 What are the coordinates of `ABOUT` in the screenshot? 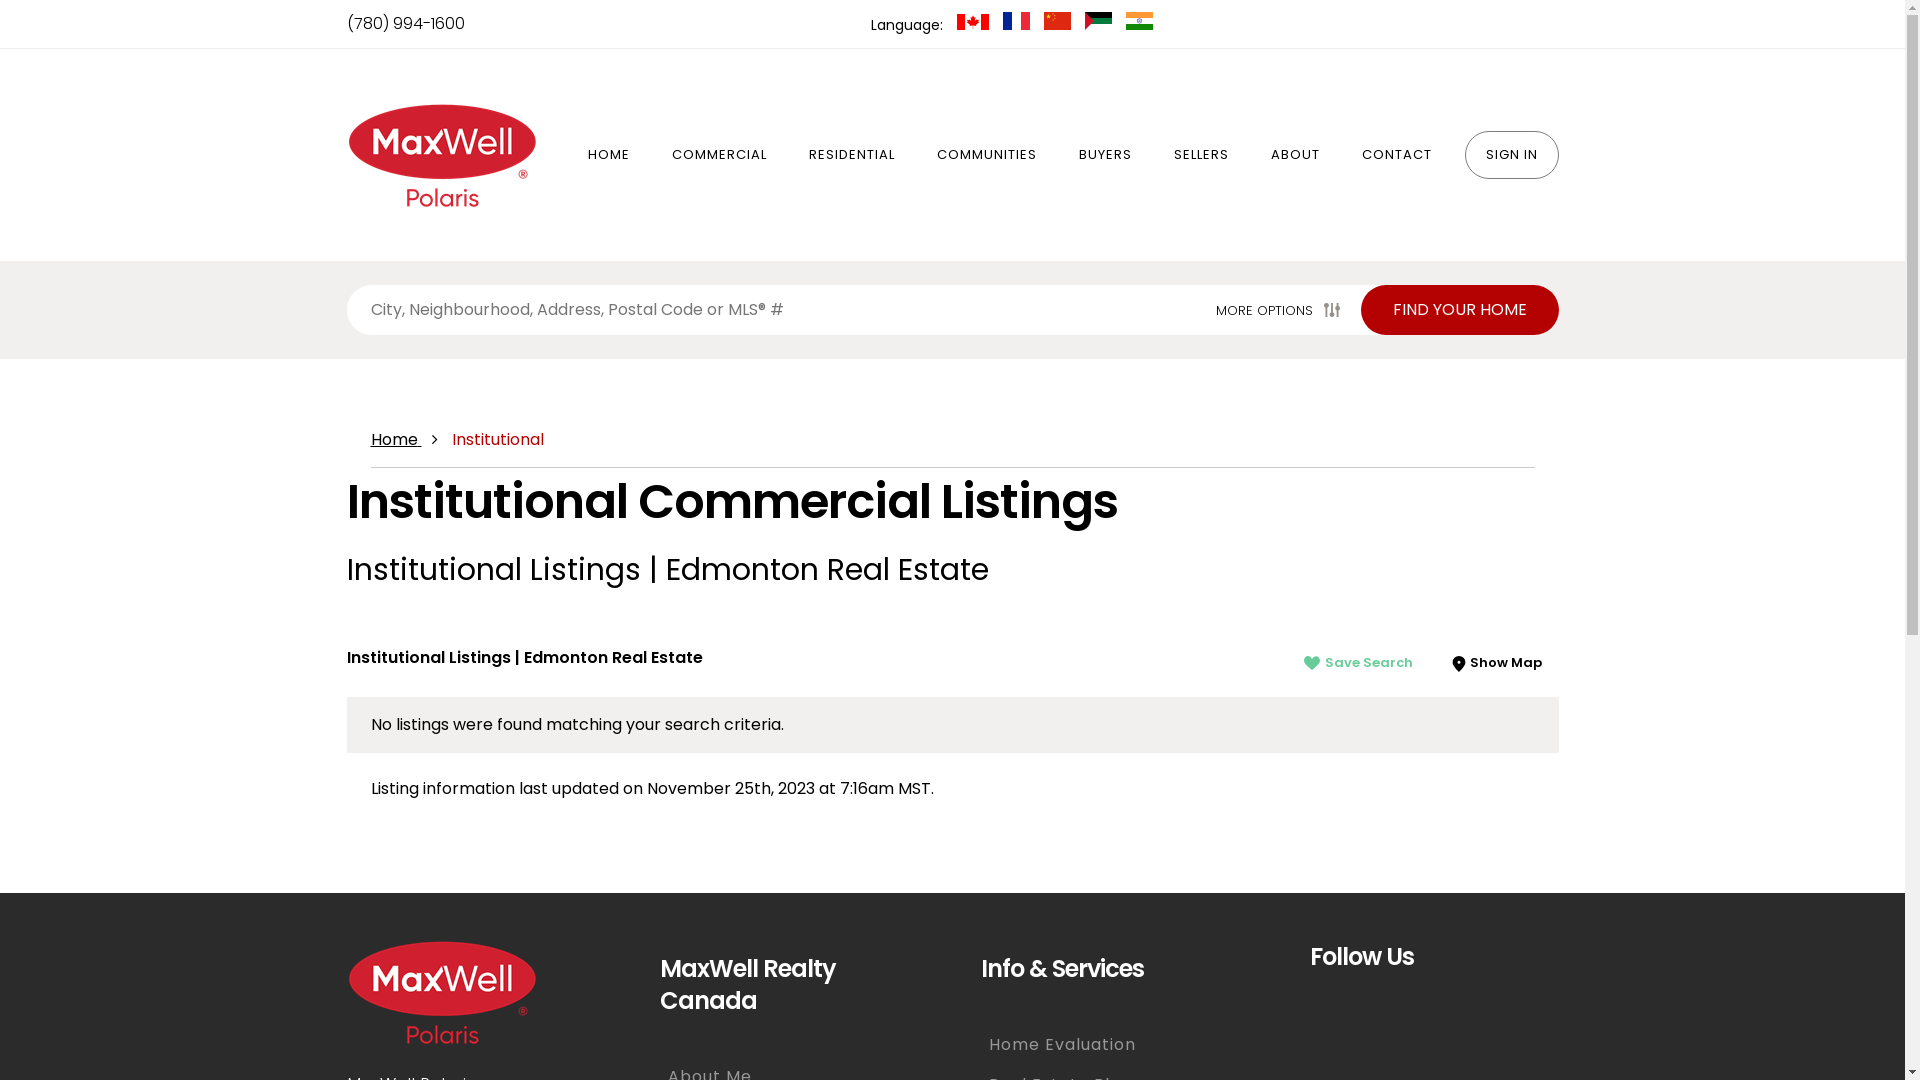 It's located at (1296, 154).